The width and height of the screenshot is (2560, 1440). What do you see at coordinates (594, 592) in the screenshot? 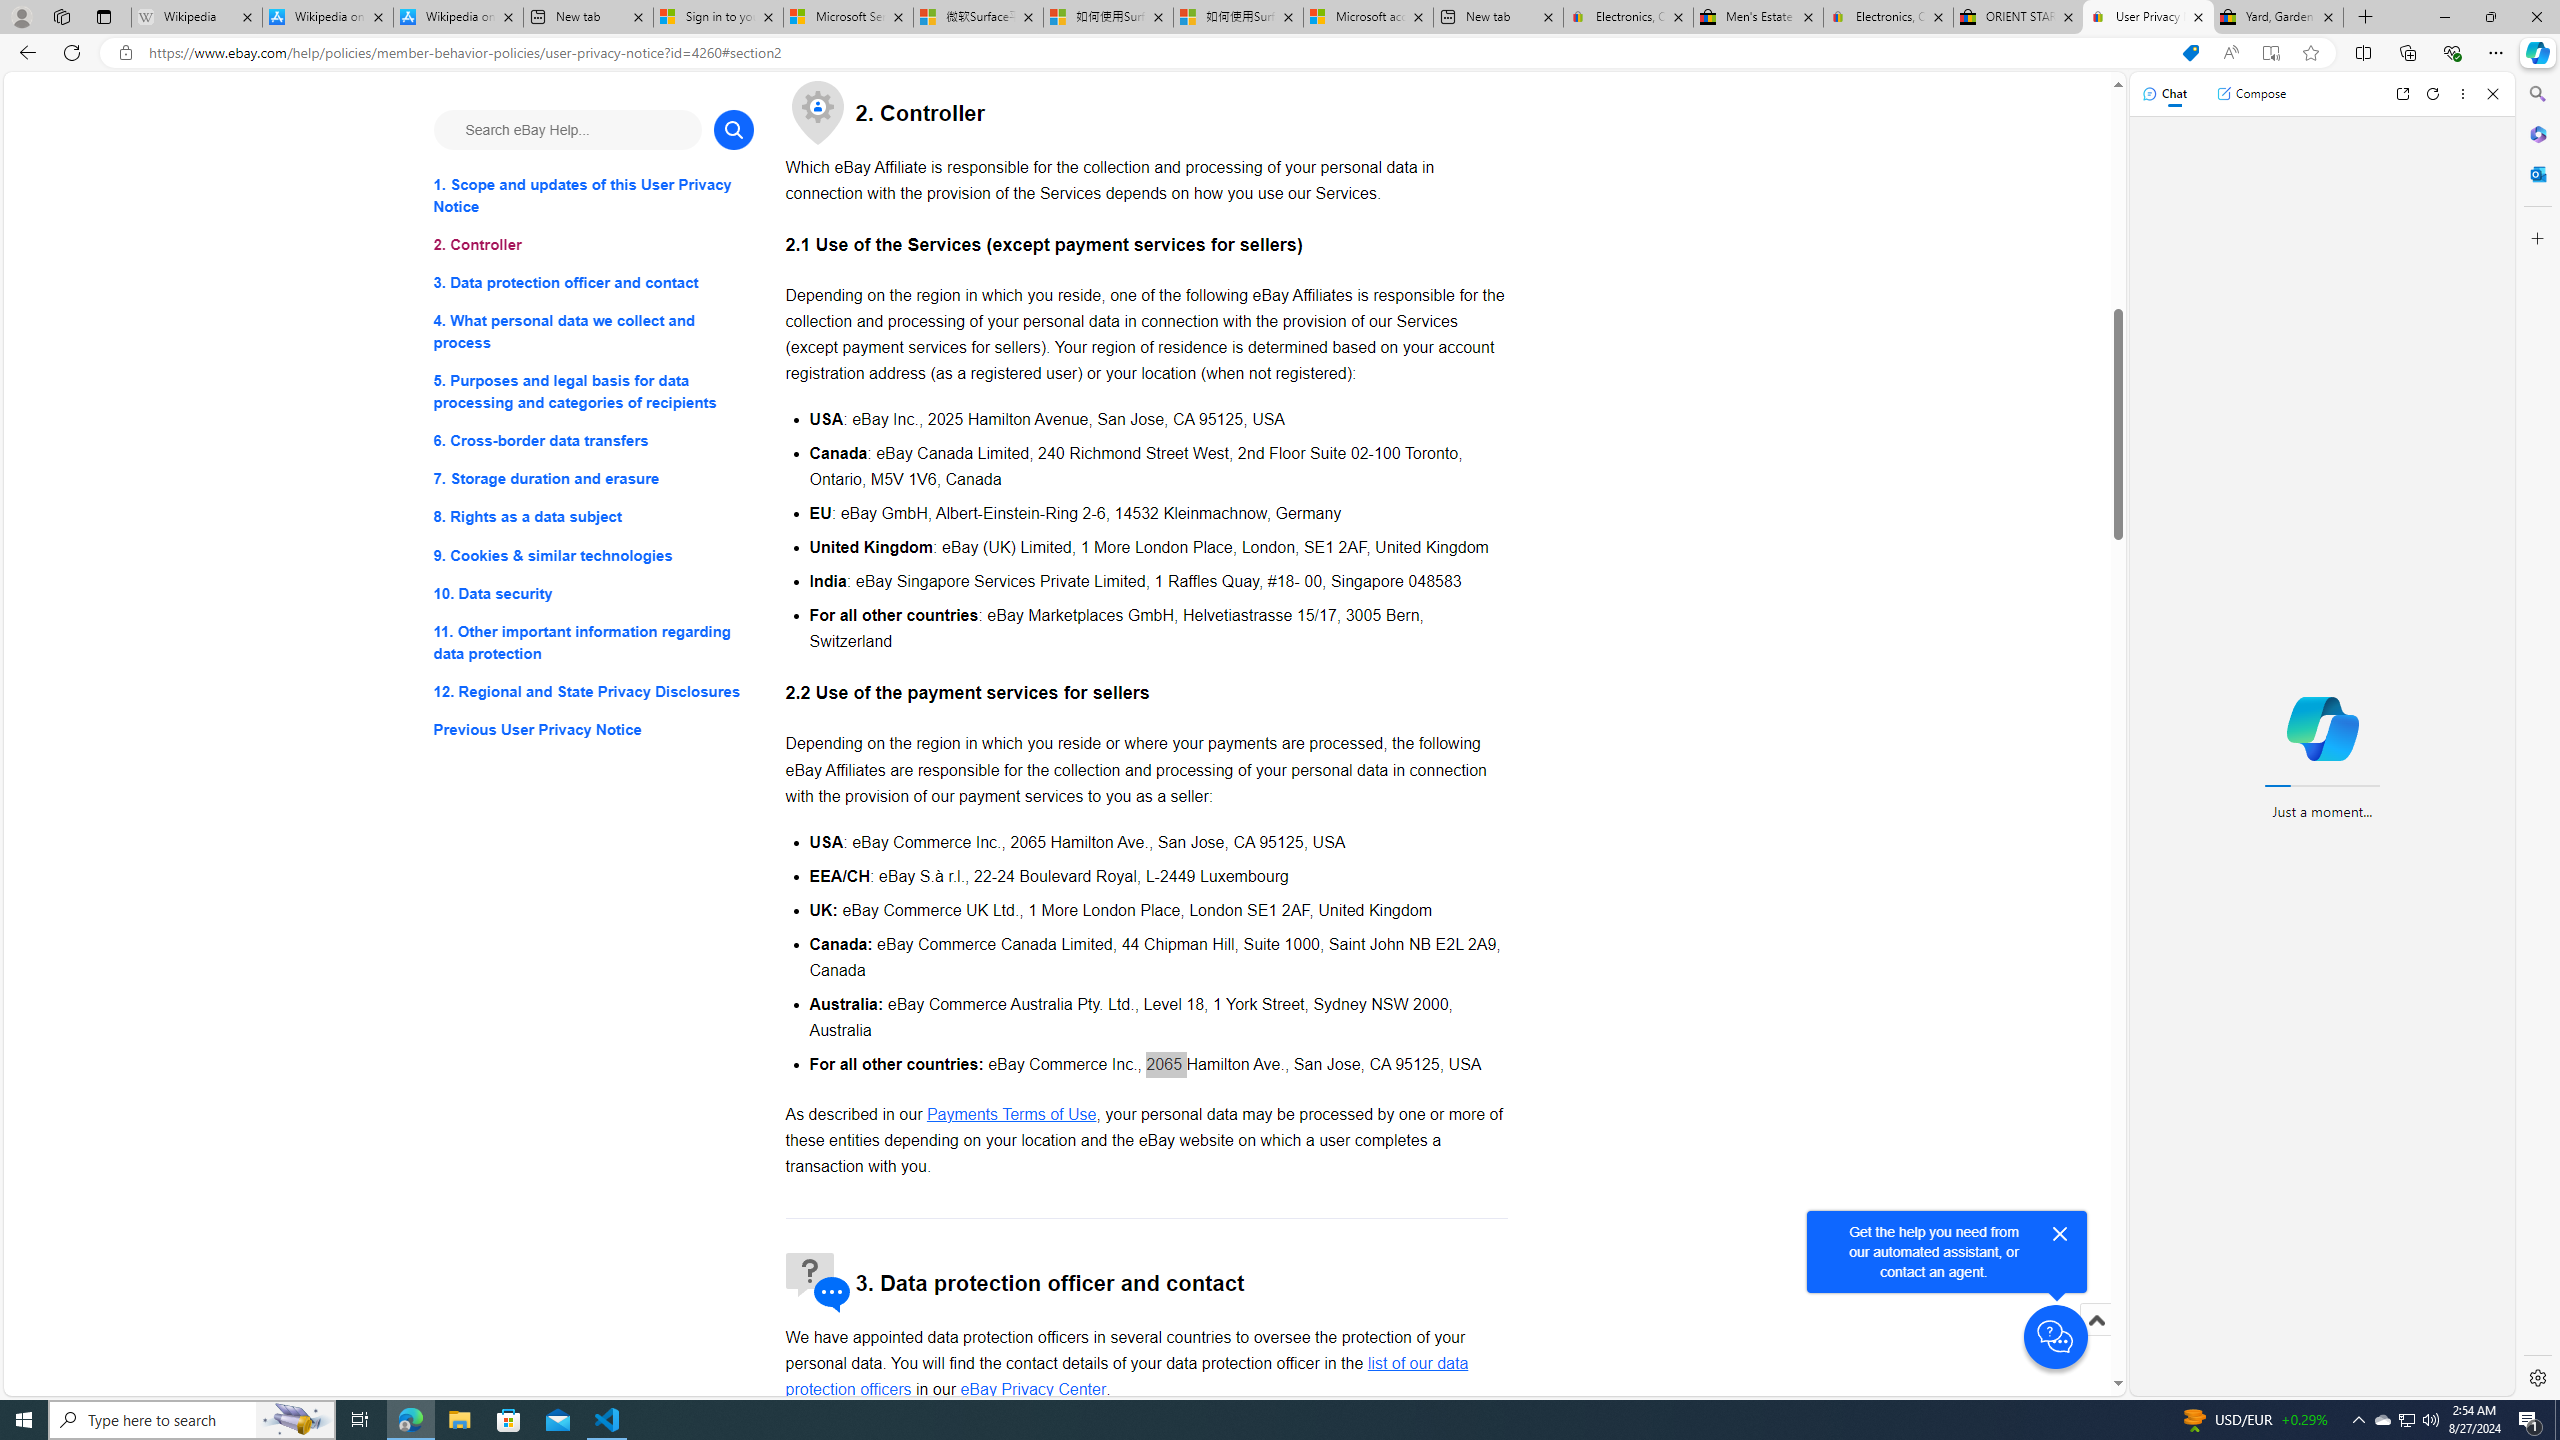
I see `10. Data security` at bounding box center [594, 592].